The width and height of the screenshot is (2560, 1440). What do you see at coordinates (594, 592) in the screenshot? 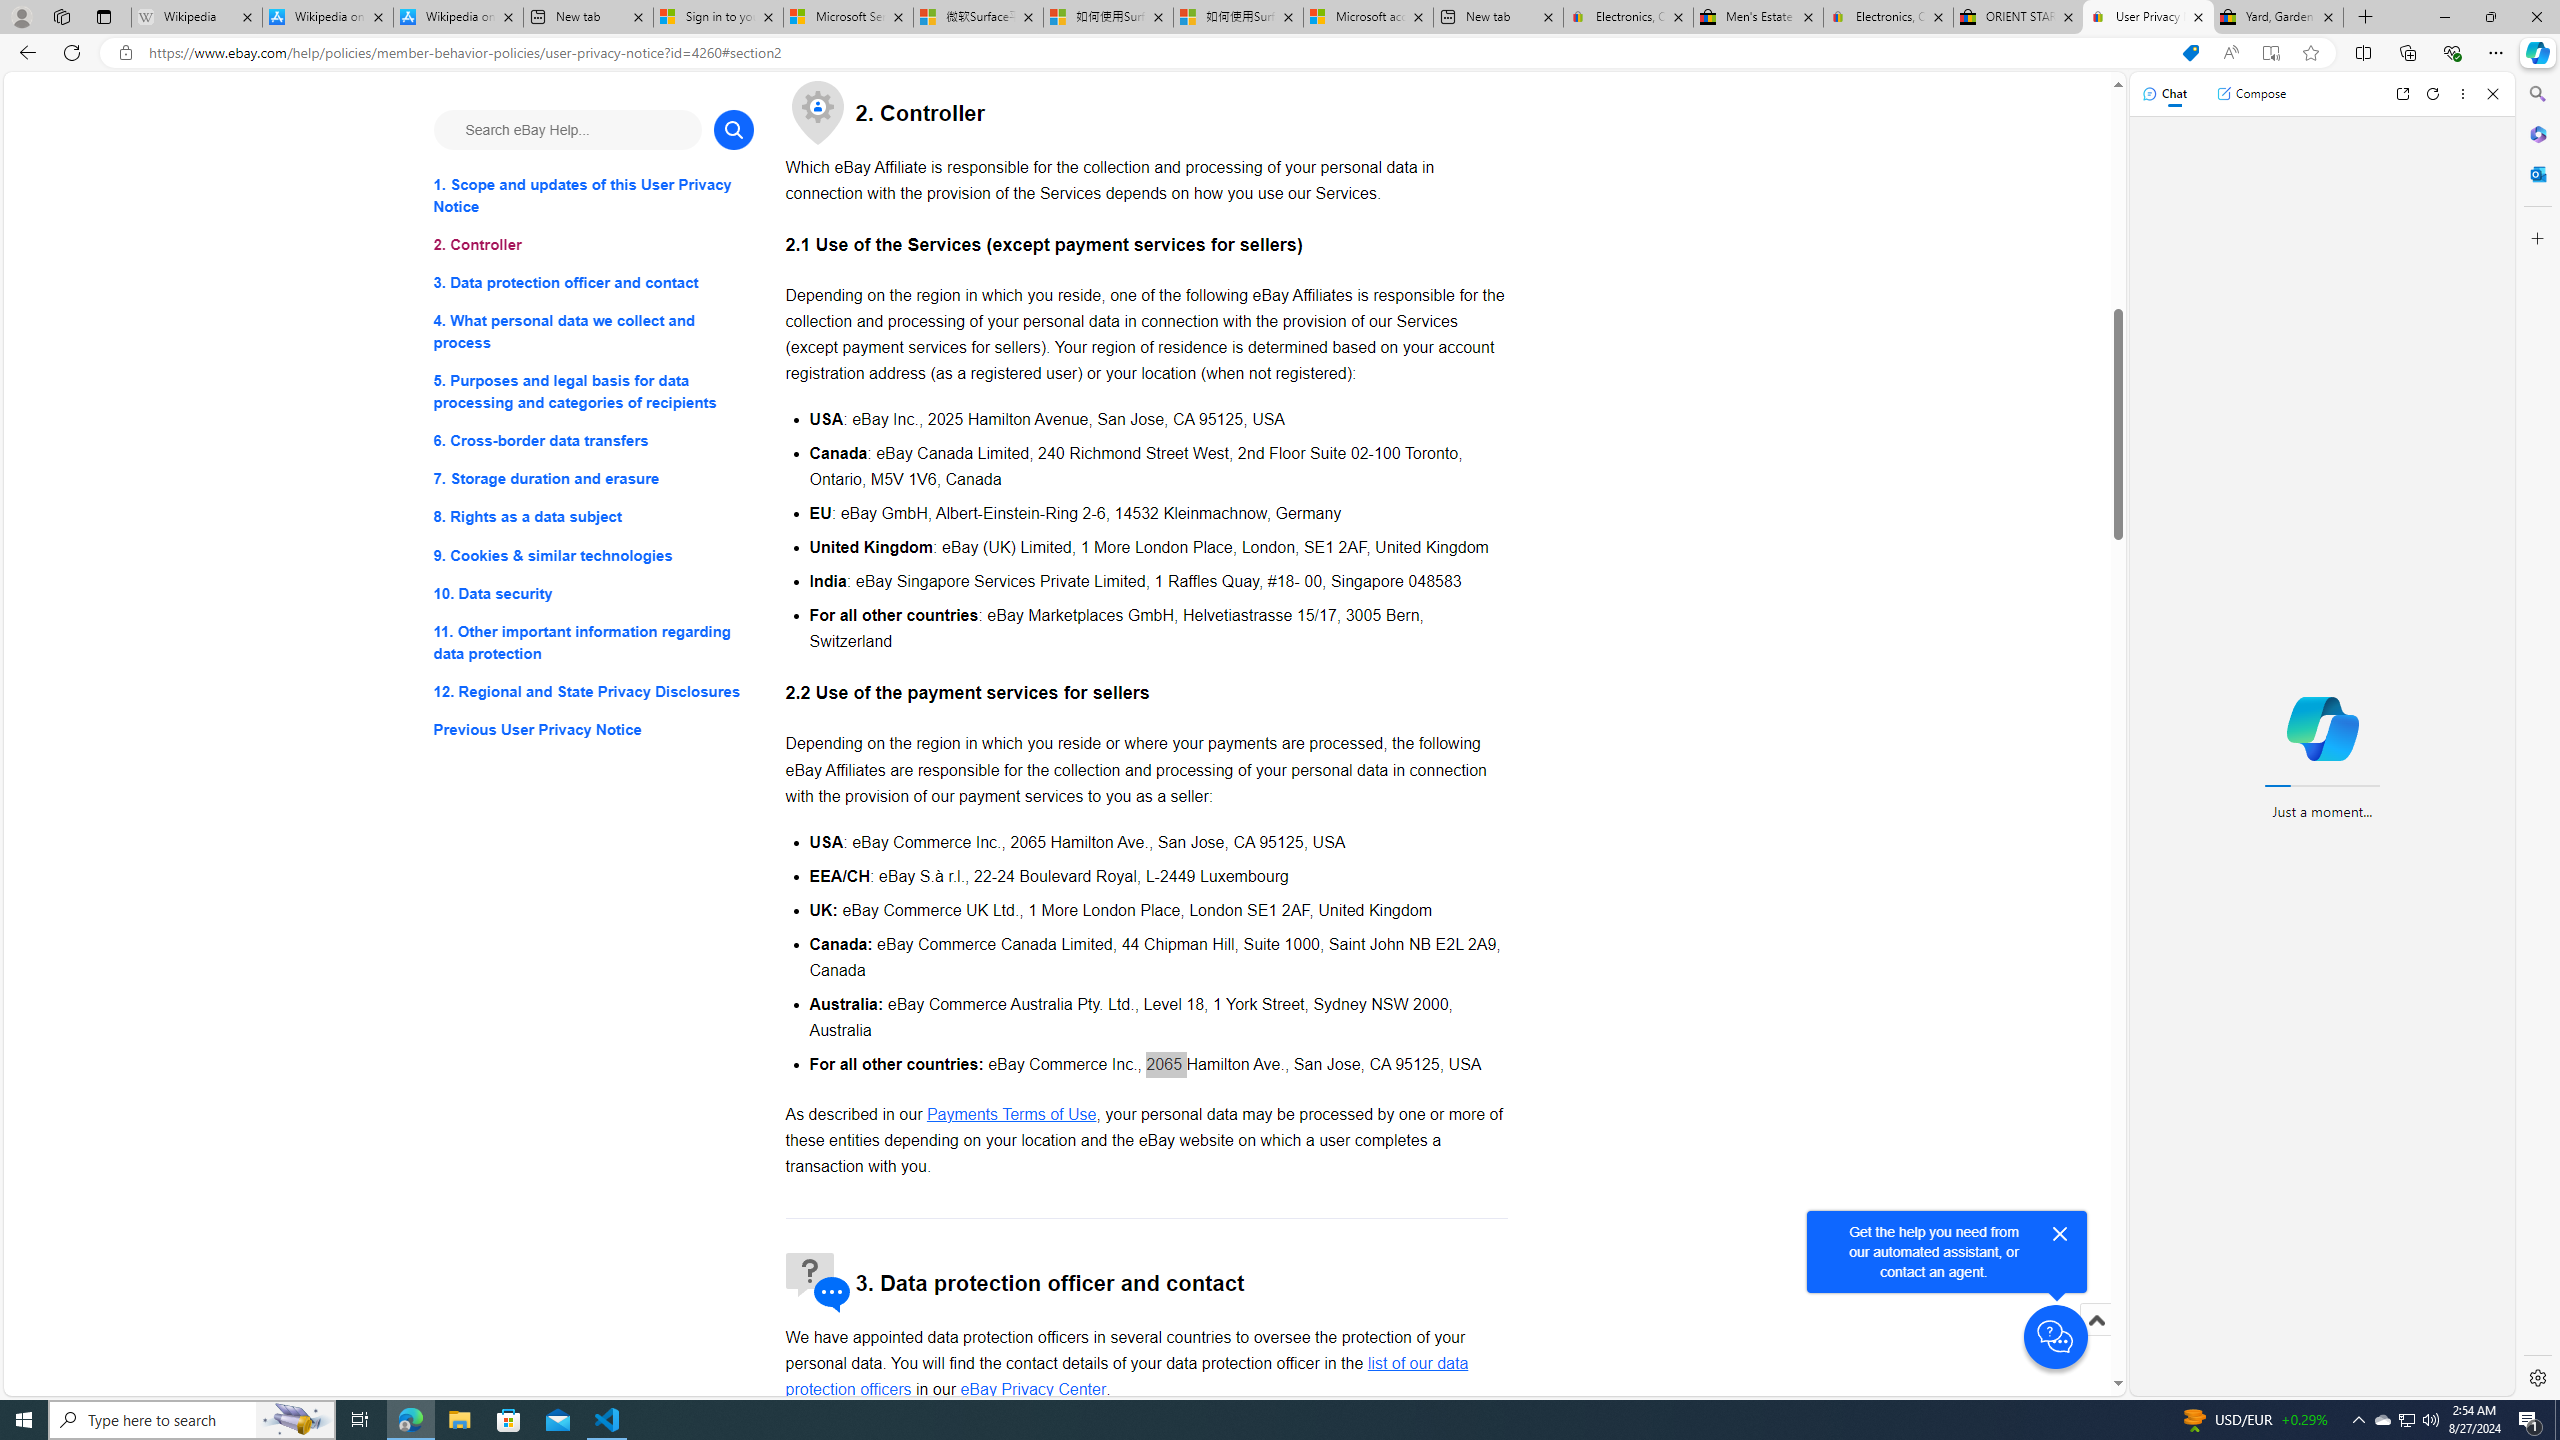
I see `10. Data security` at bounding box center [594, 592].